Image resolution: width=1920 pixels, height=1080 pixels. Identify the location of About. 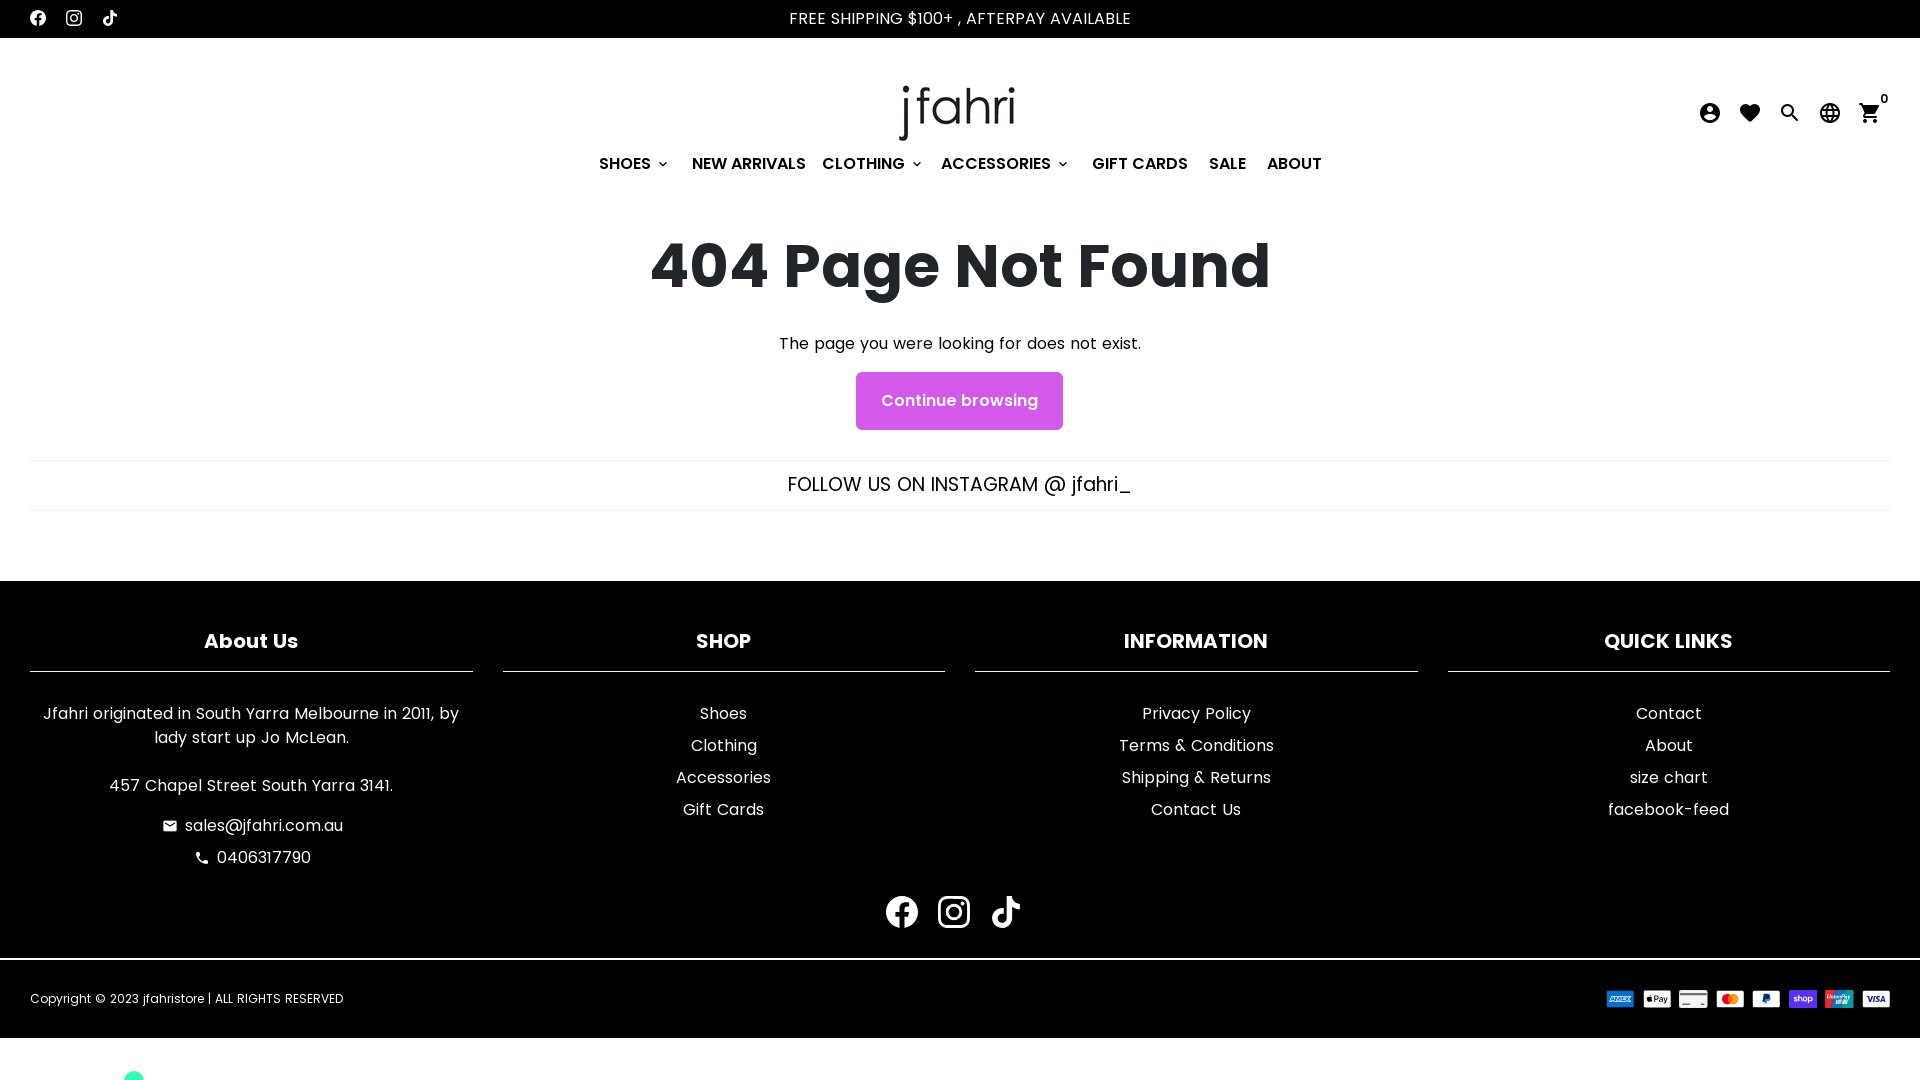
(1669, 746).